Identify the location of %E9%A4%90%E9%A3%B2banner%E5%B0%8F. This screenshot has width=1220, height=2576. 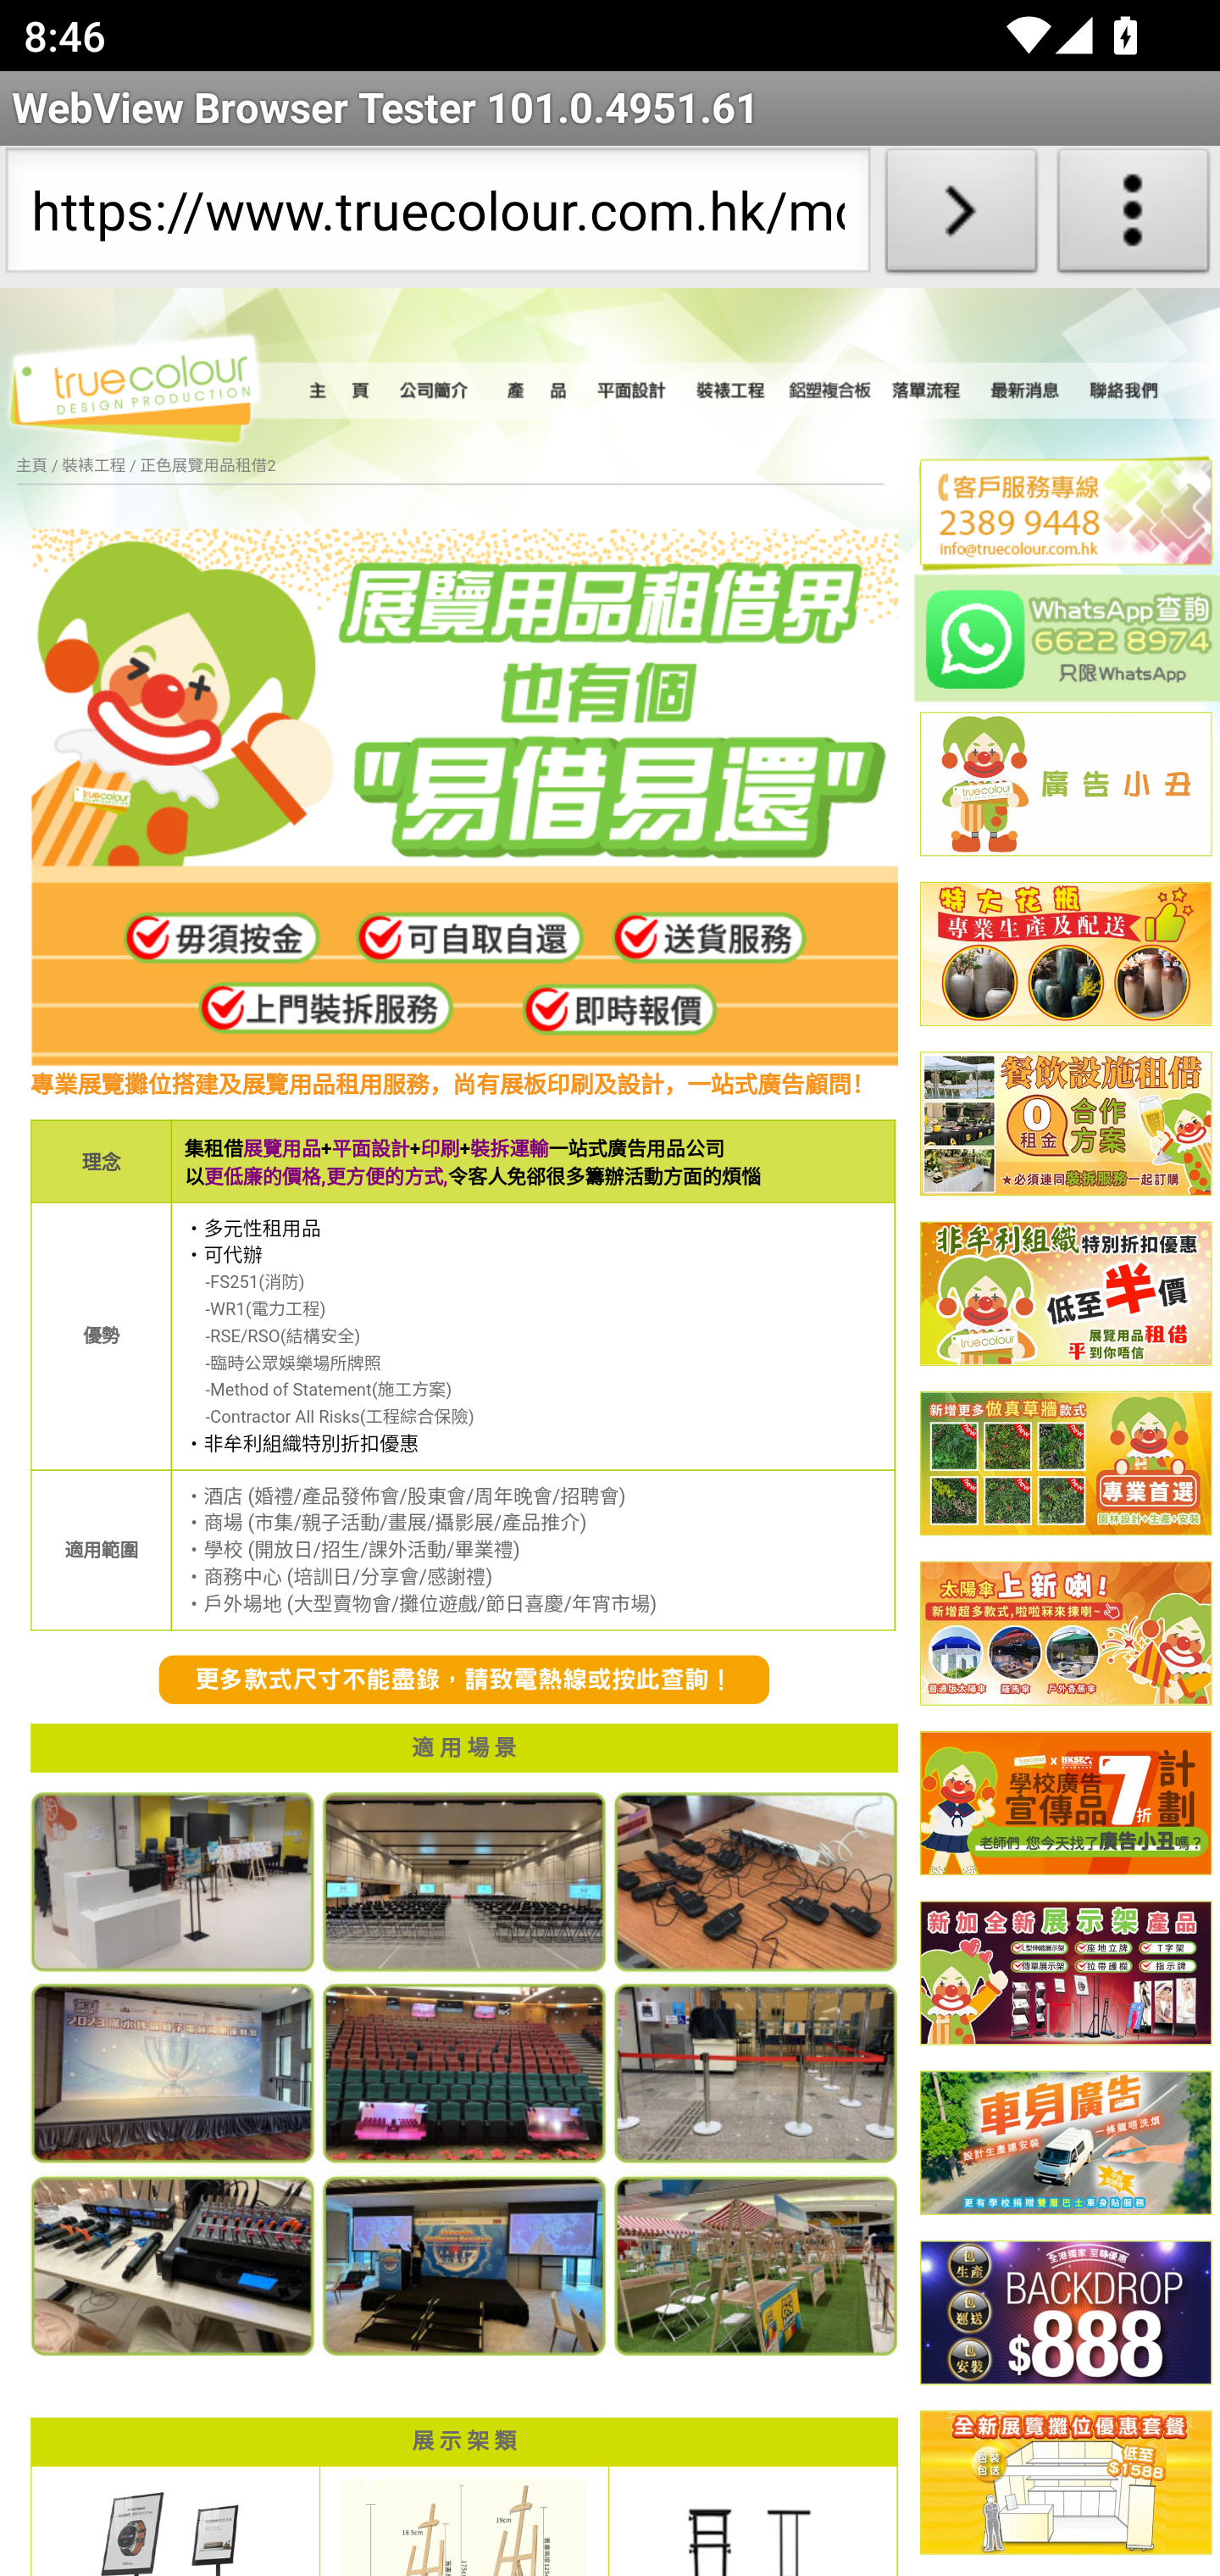
(1066, 1125).